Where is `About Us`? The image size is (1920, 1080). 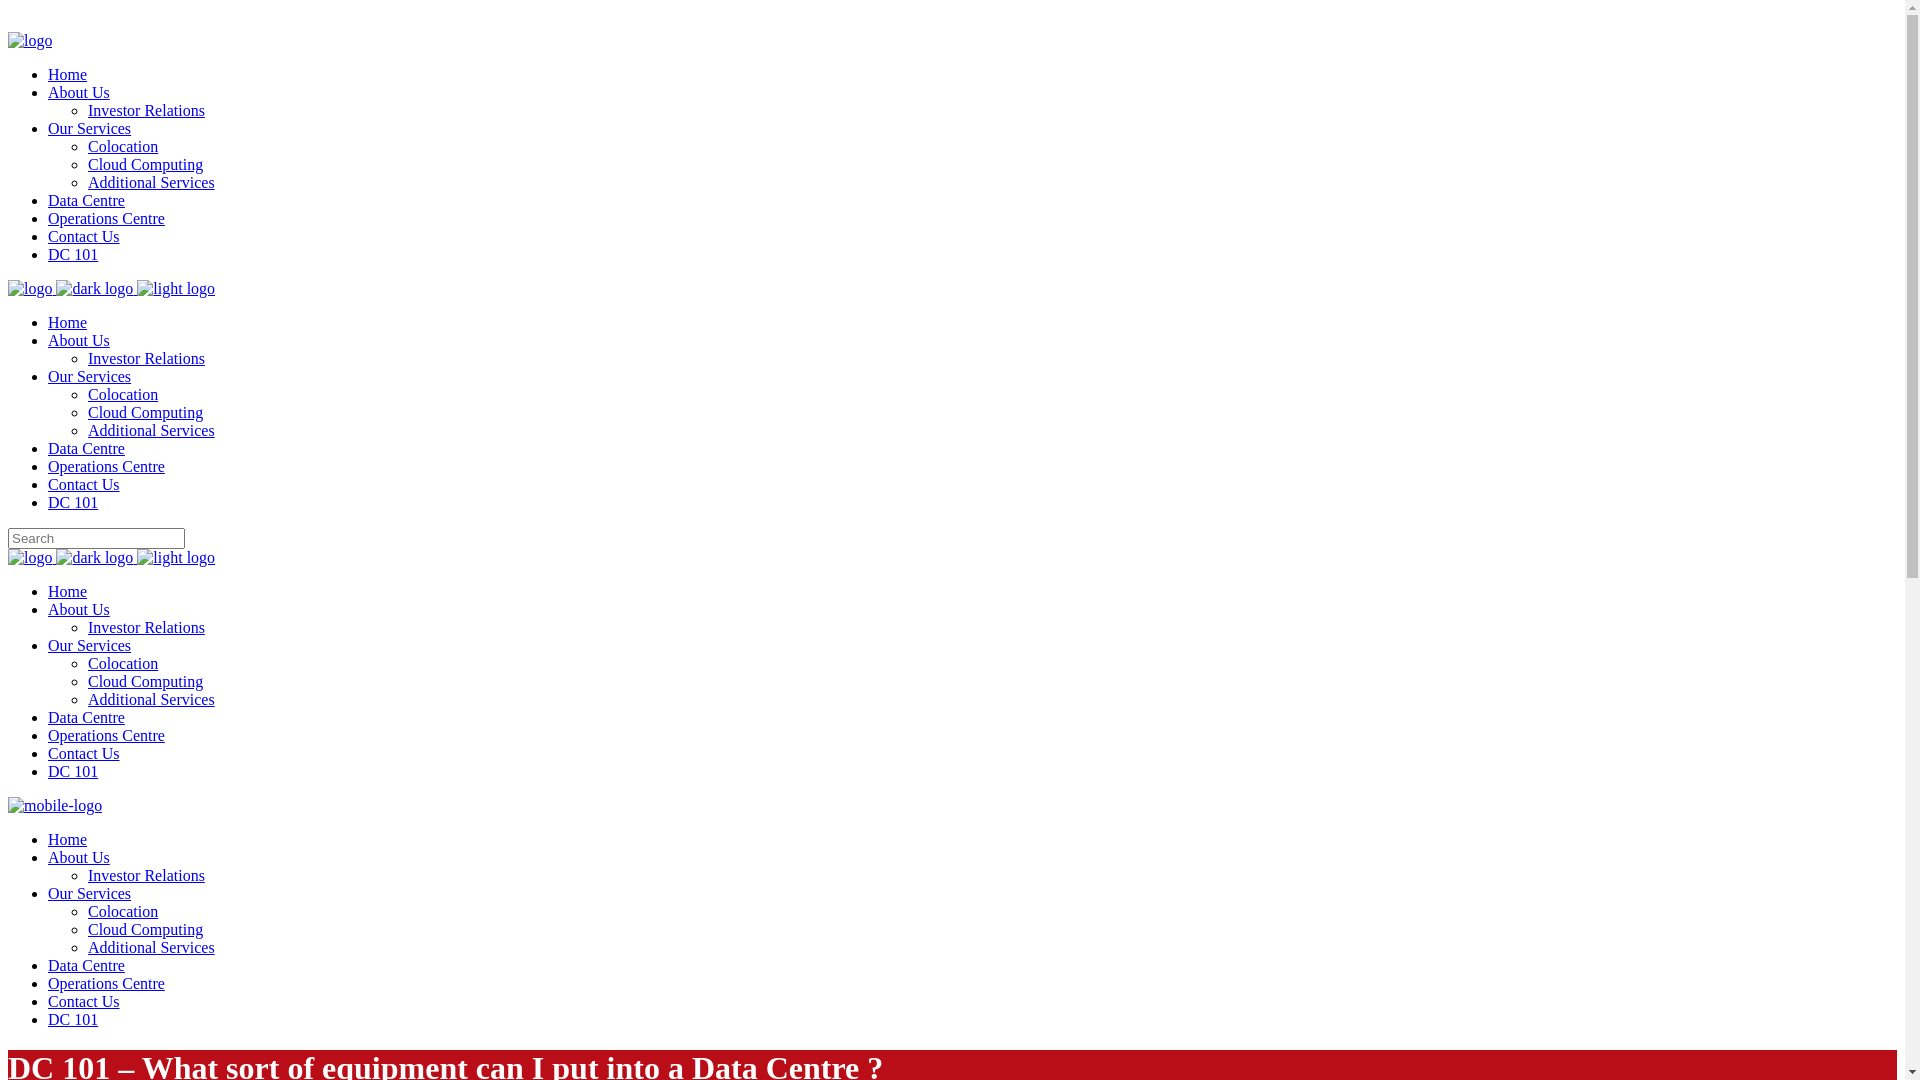 About Us is located at coordinates (79, 340).